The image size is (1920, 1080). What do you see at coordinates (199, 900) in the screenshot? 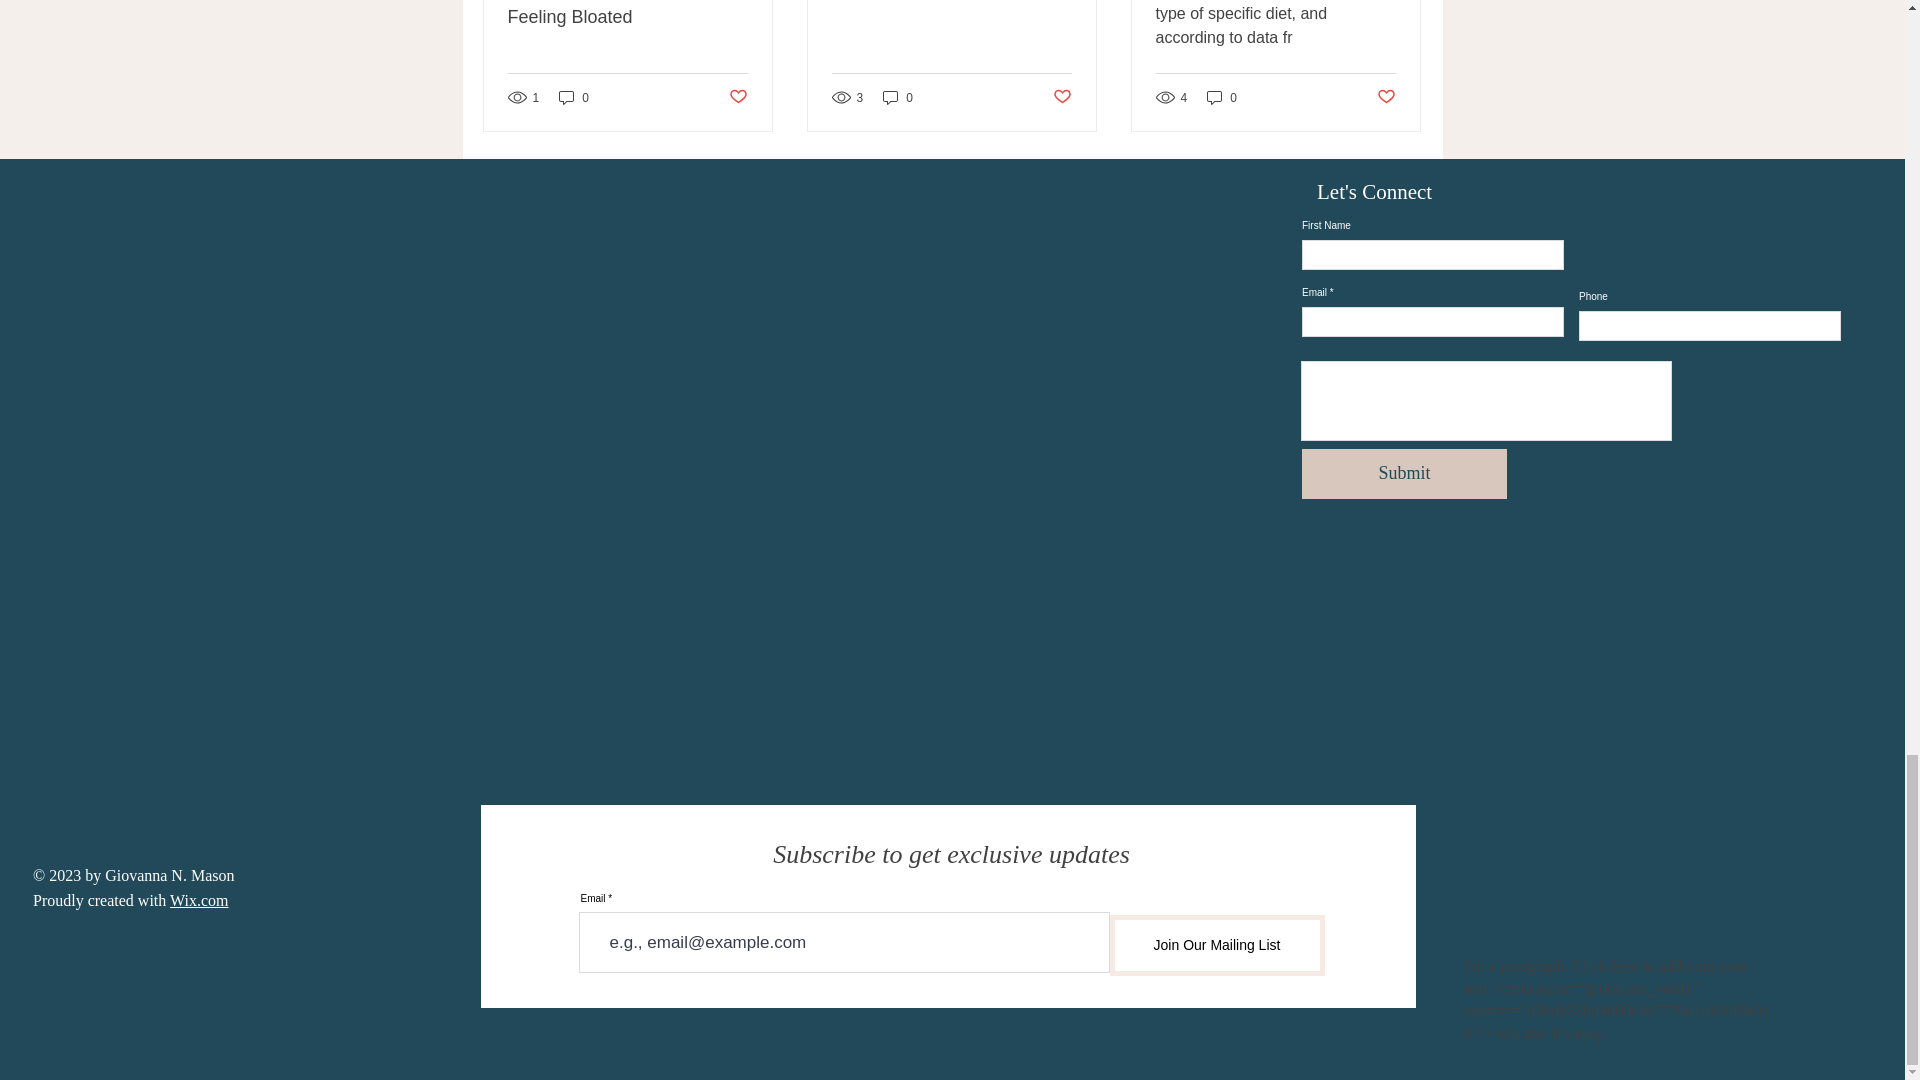
I see `Wix.com` at bounding box center [199, 900].